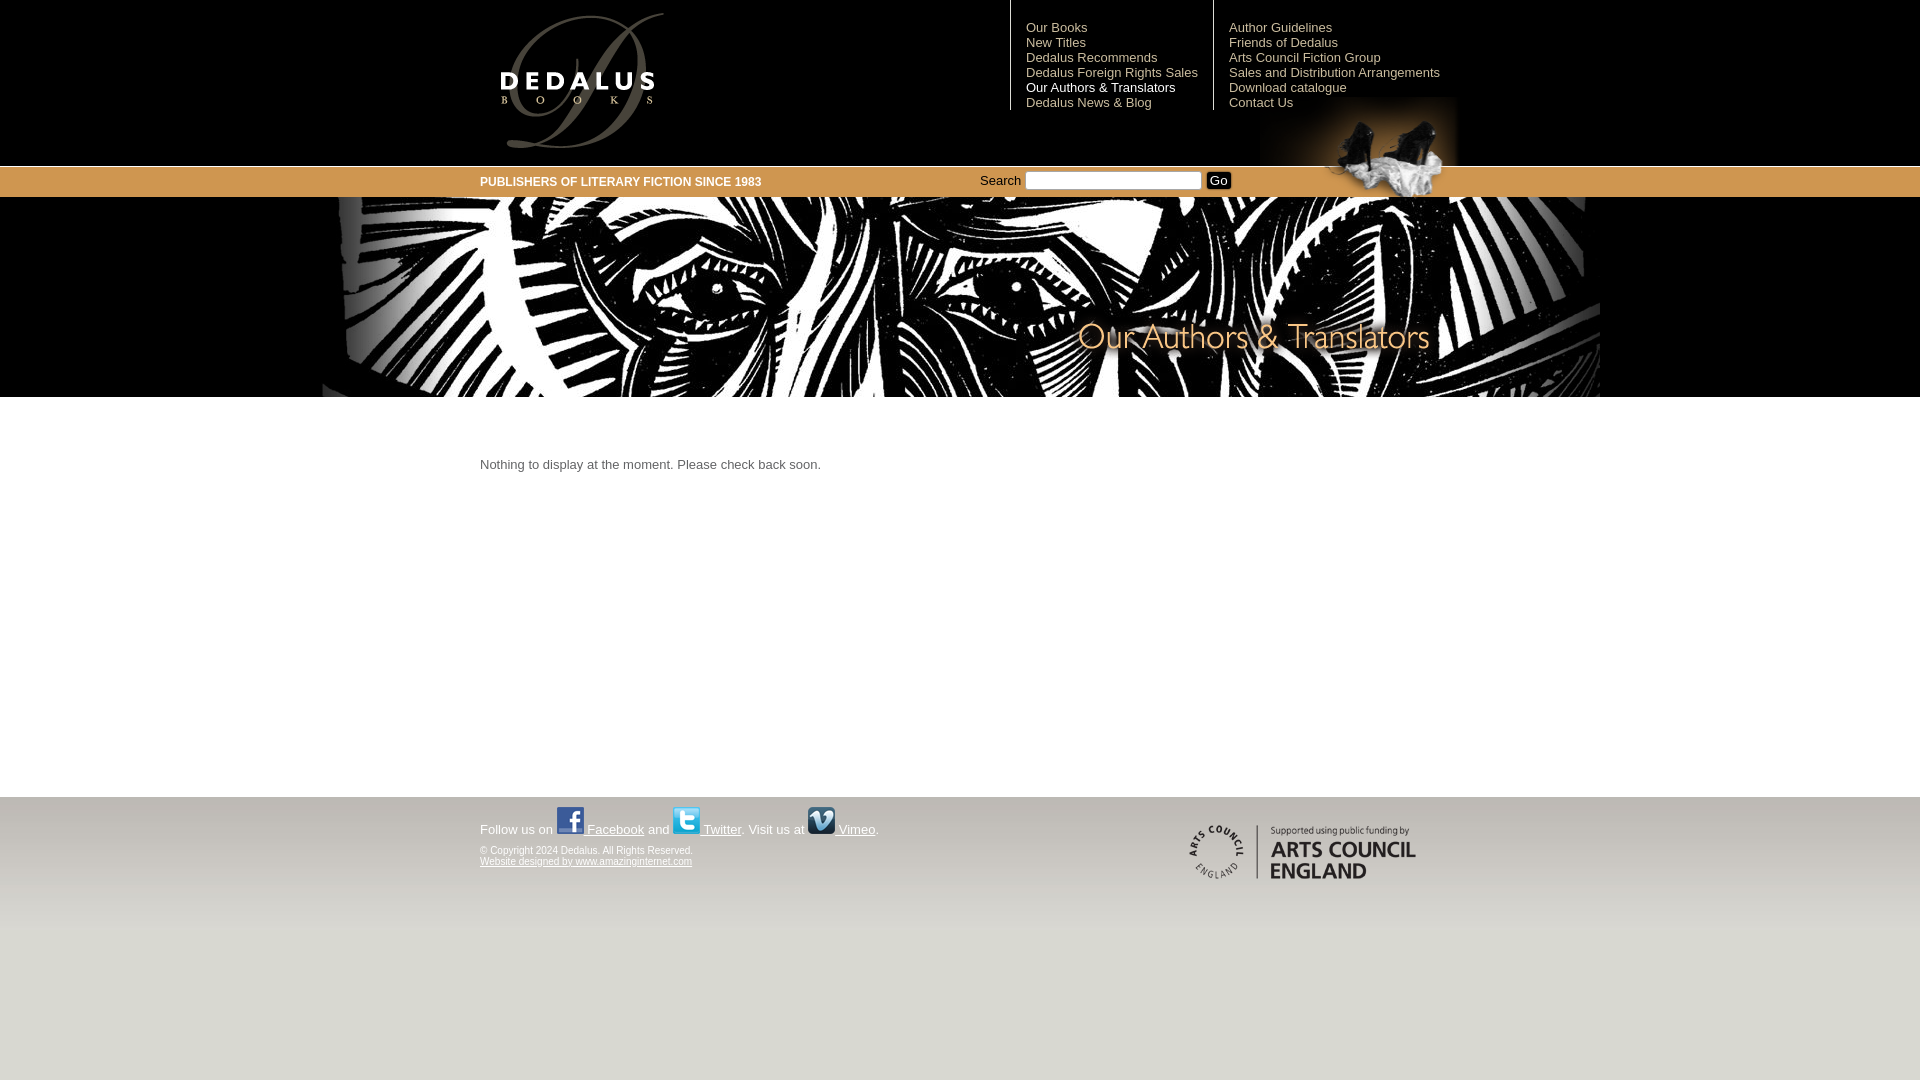 This screenshot has width=1920, height=1080. What do you see at coordinates (1280, 27) in the screenshot?
I see `Author Guidelines` at bounding box center [1280, 27].